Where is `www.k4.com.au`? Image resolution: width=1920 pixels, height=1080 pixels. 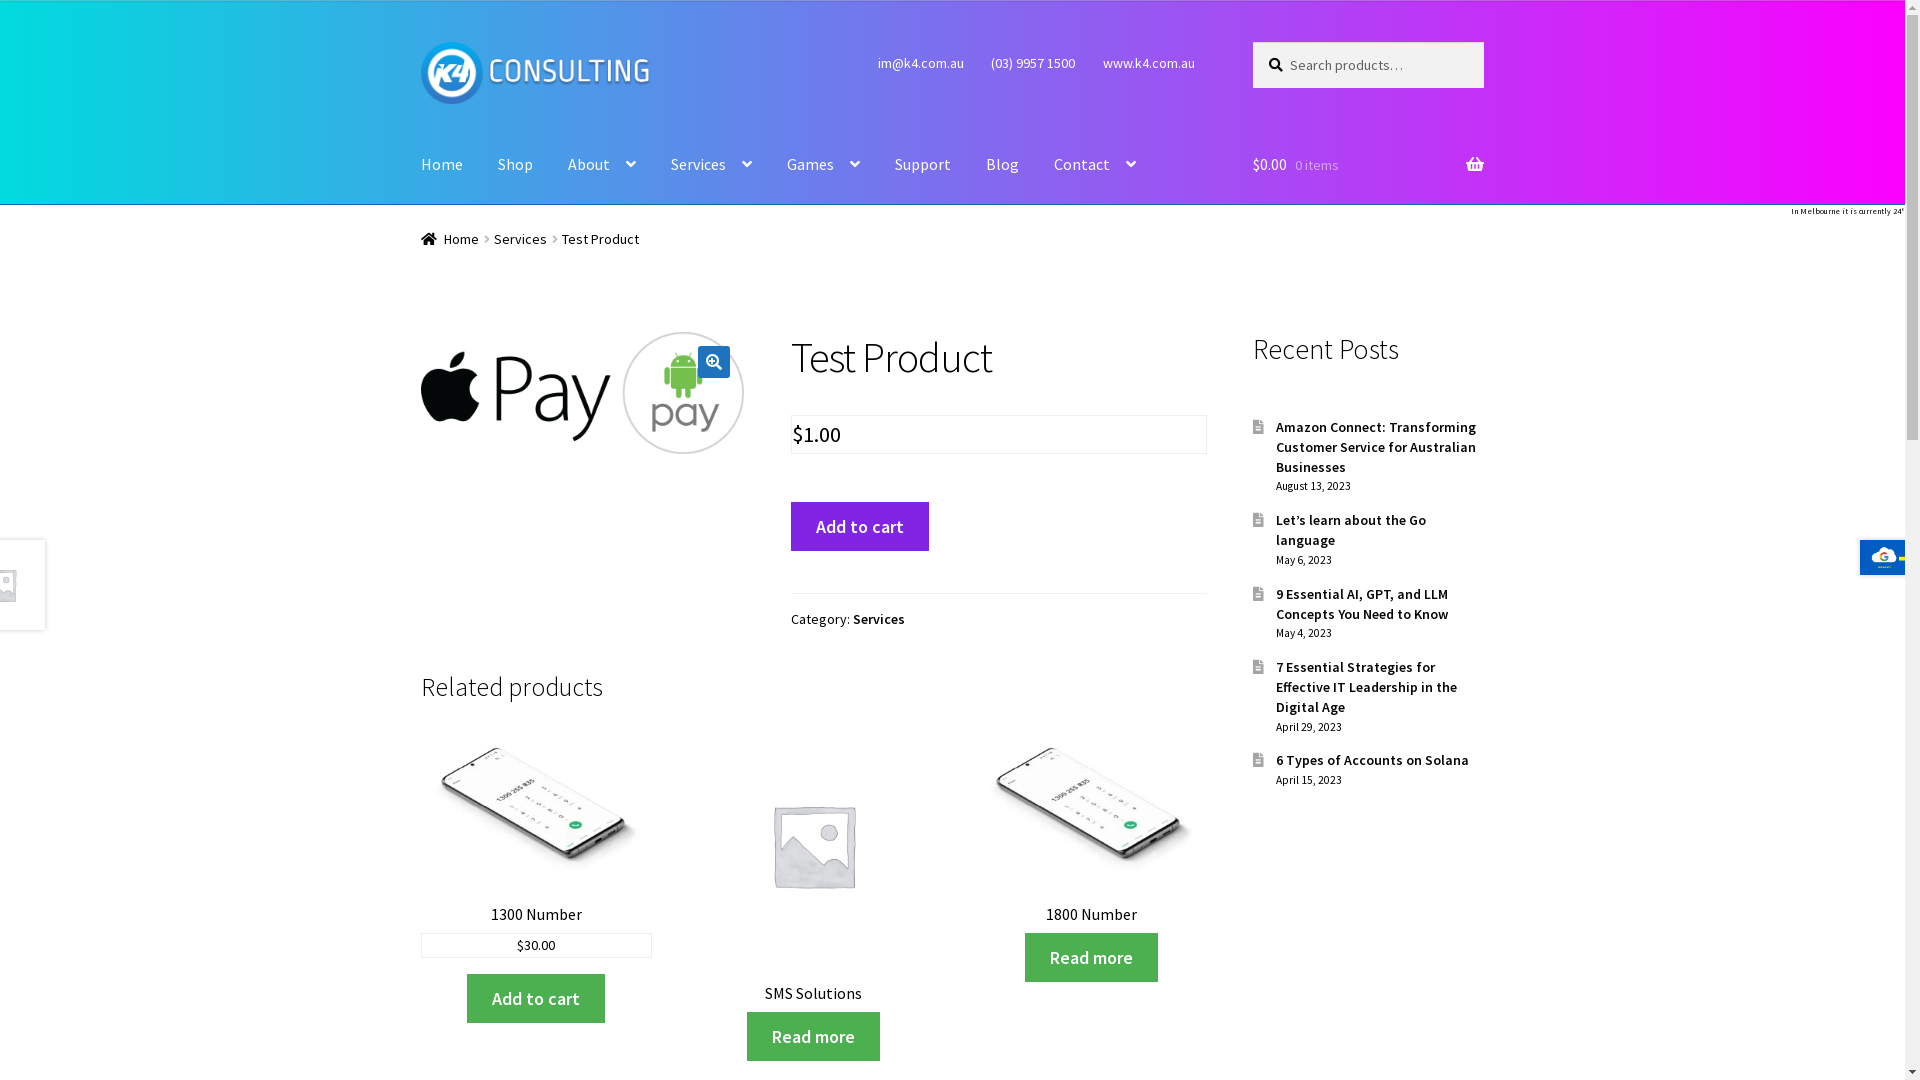
www.k4.com.au is located at coordinates (1148, 63).